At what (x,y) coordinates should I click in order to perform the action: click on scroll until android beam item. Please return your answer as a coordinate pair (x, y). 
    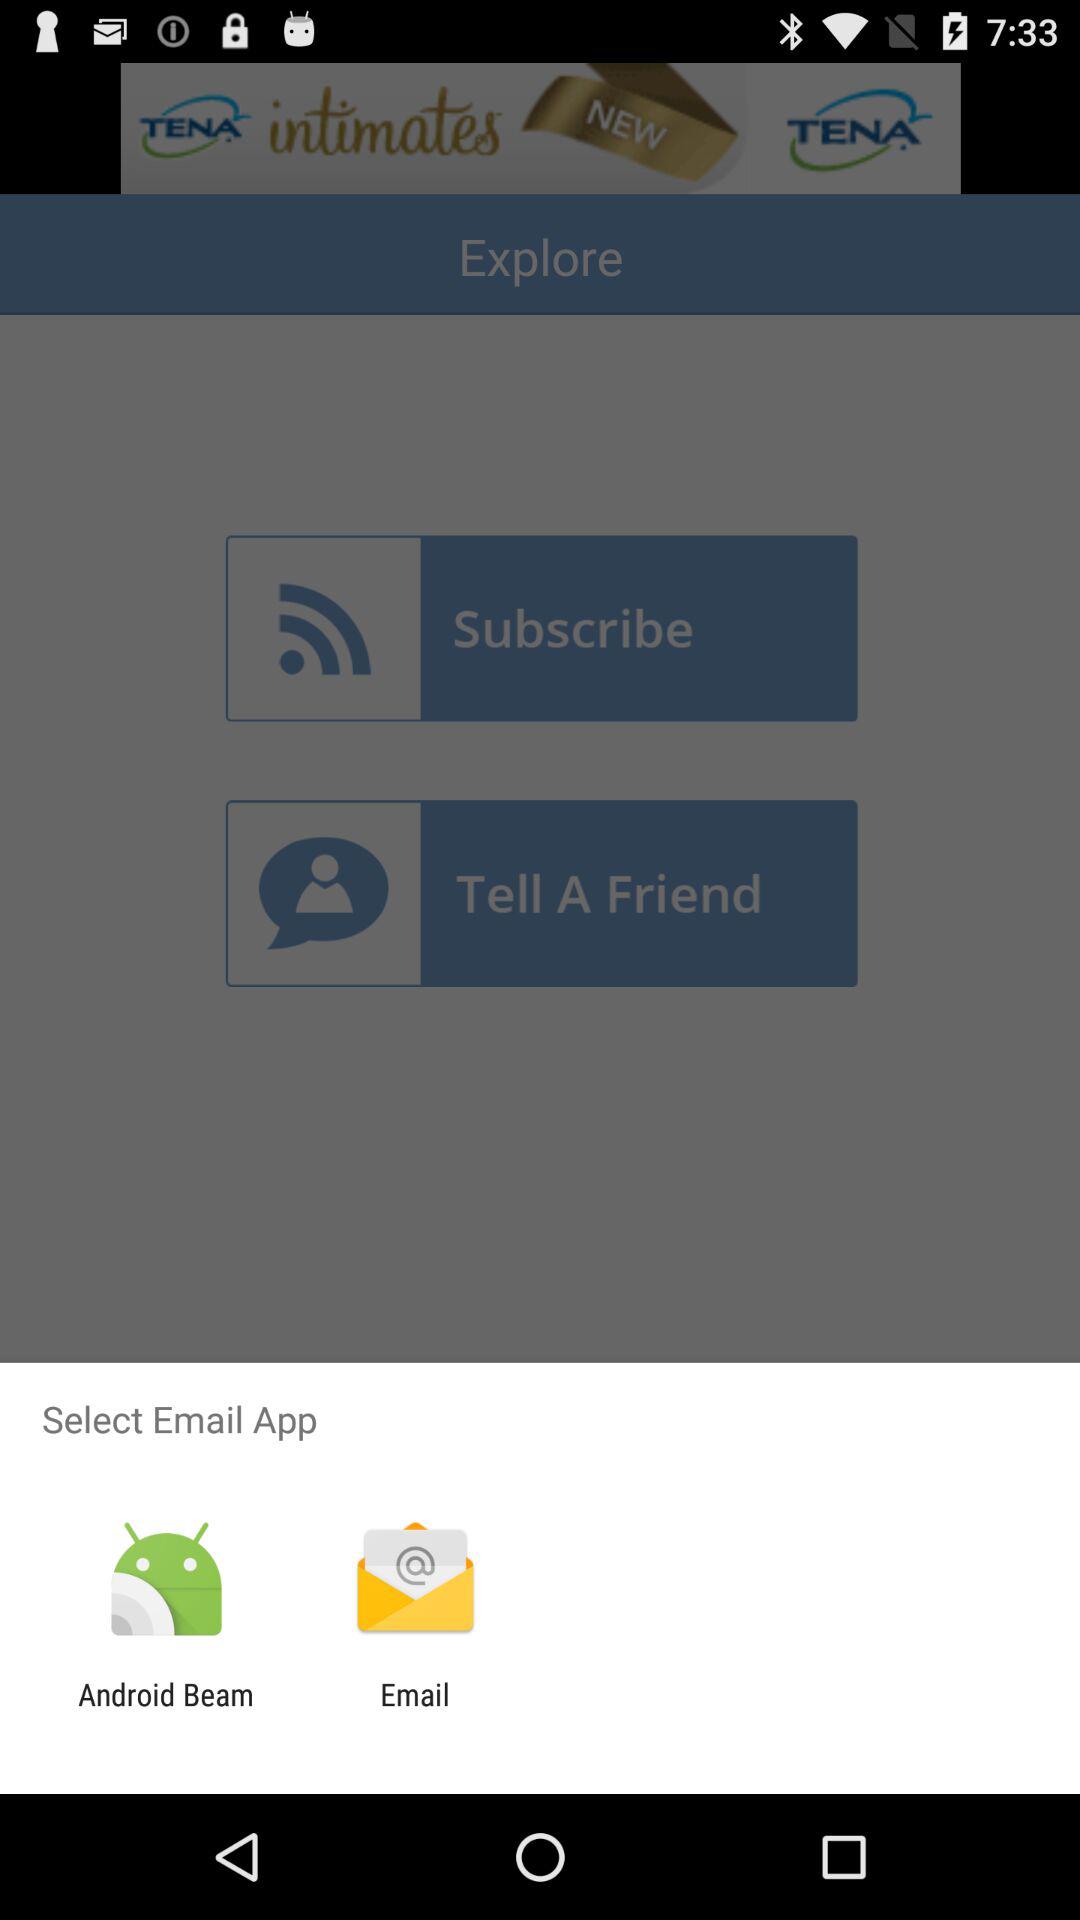
    Looking at the image, I should click on (166, 1712).